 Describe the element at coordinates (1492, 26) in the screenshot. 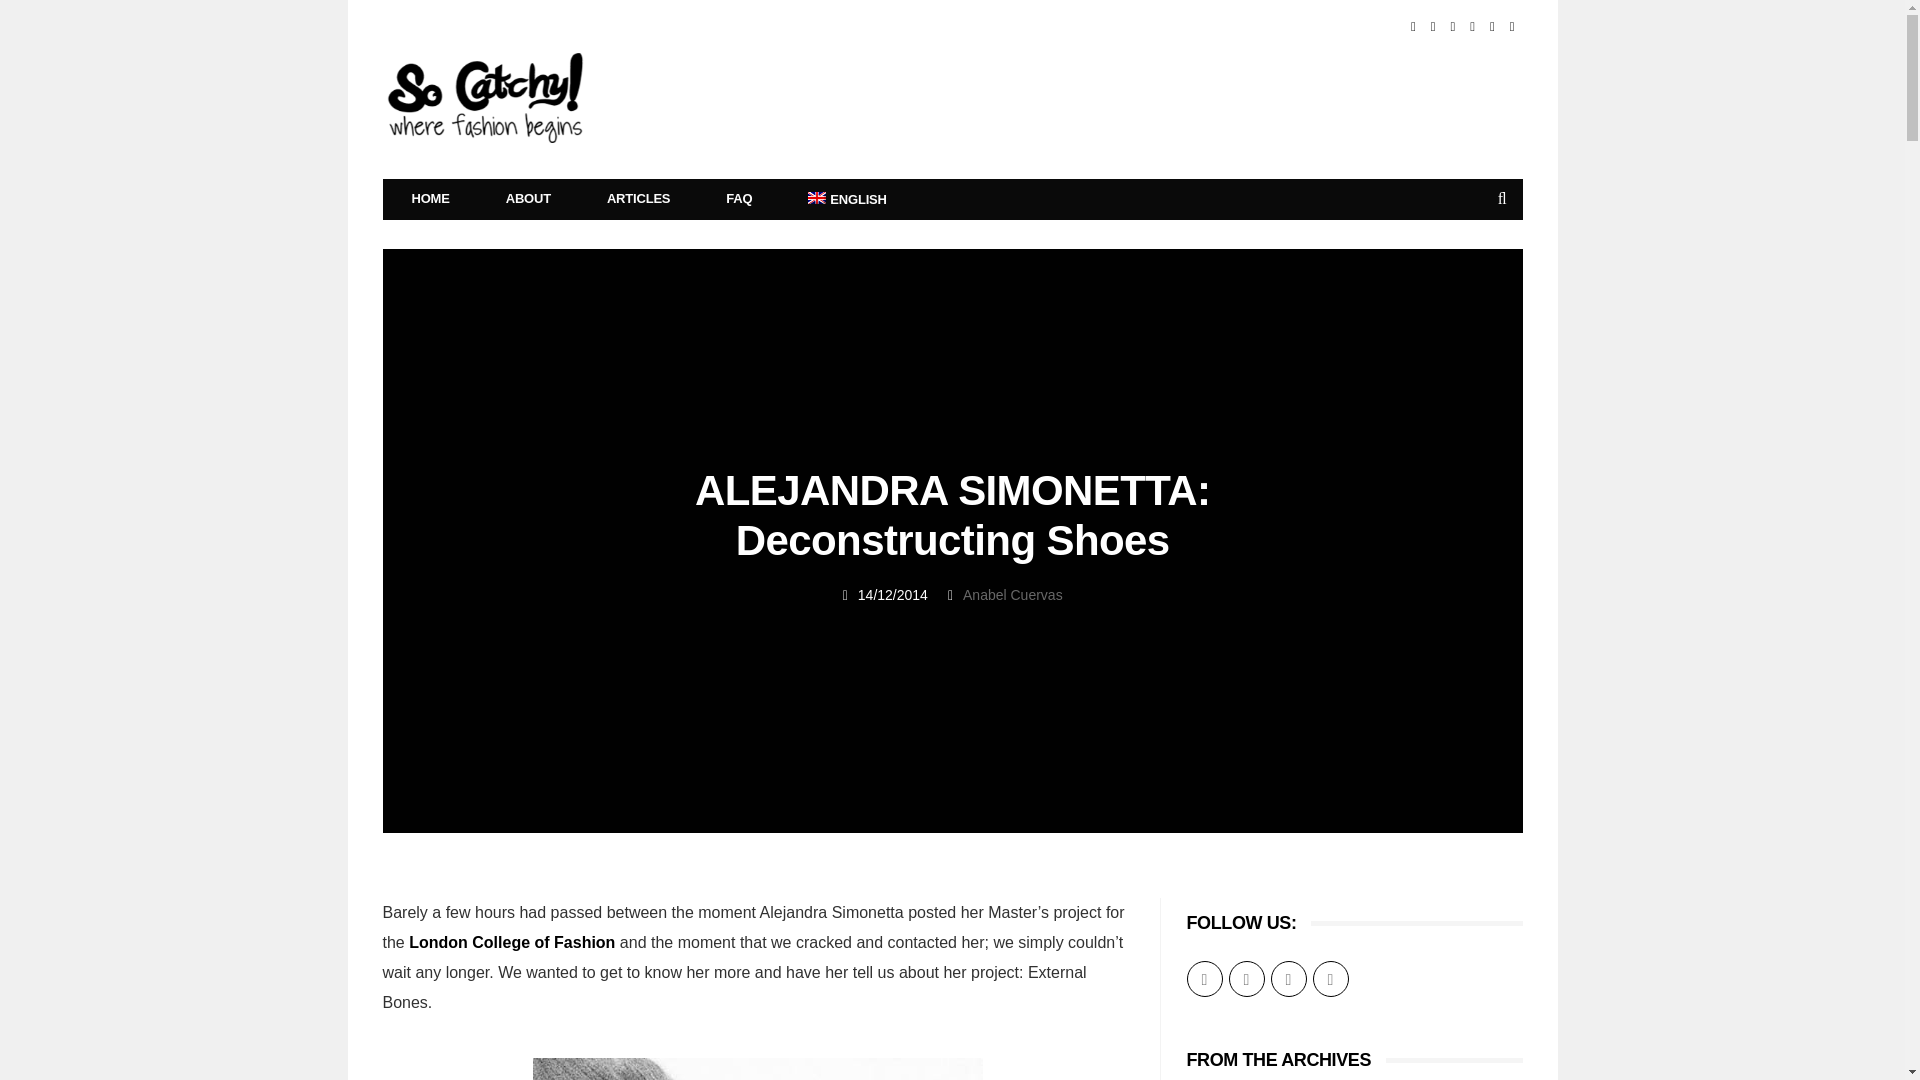

I see `Vimeo` at that location.